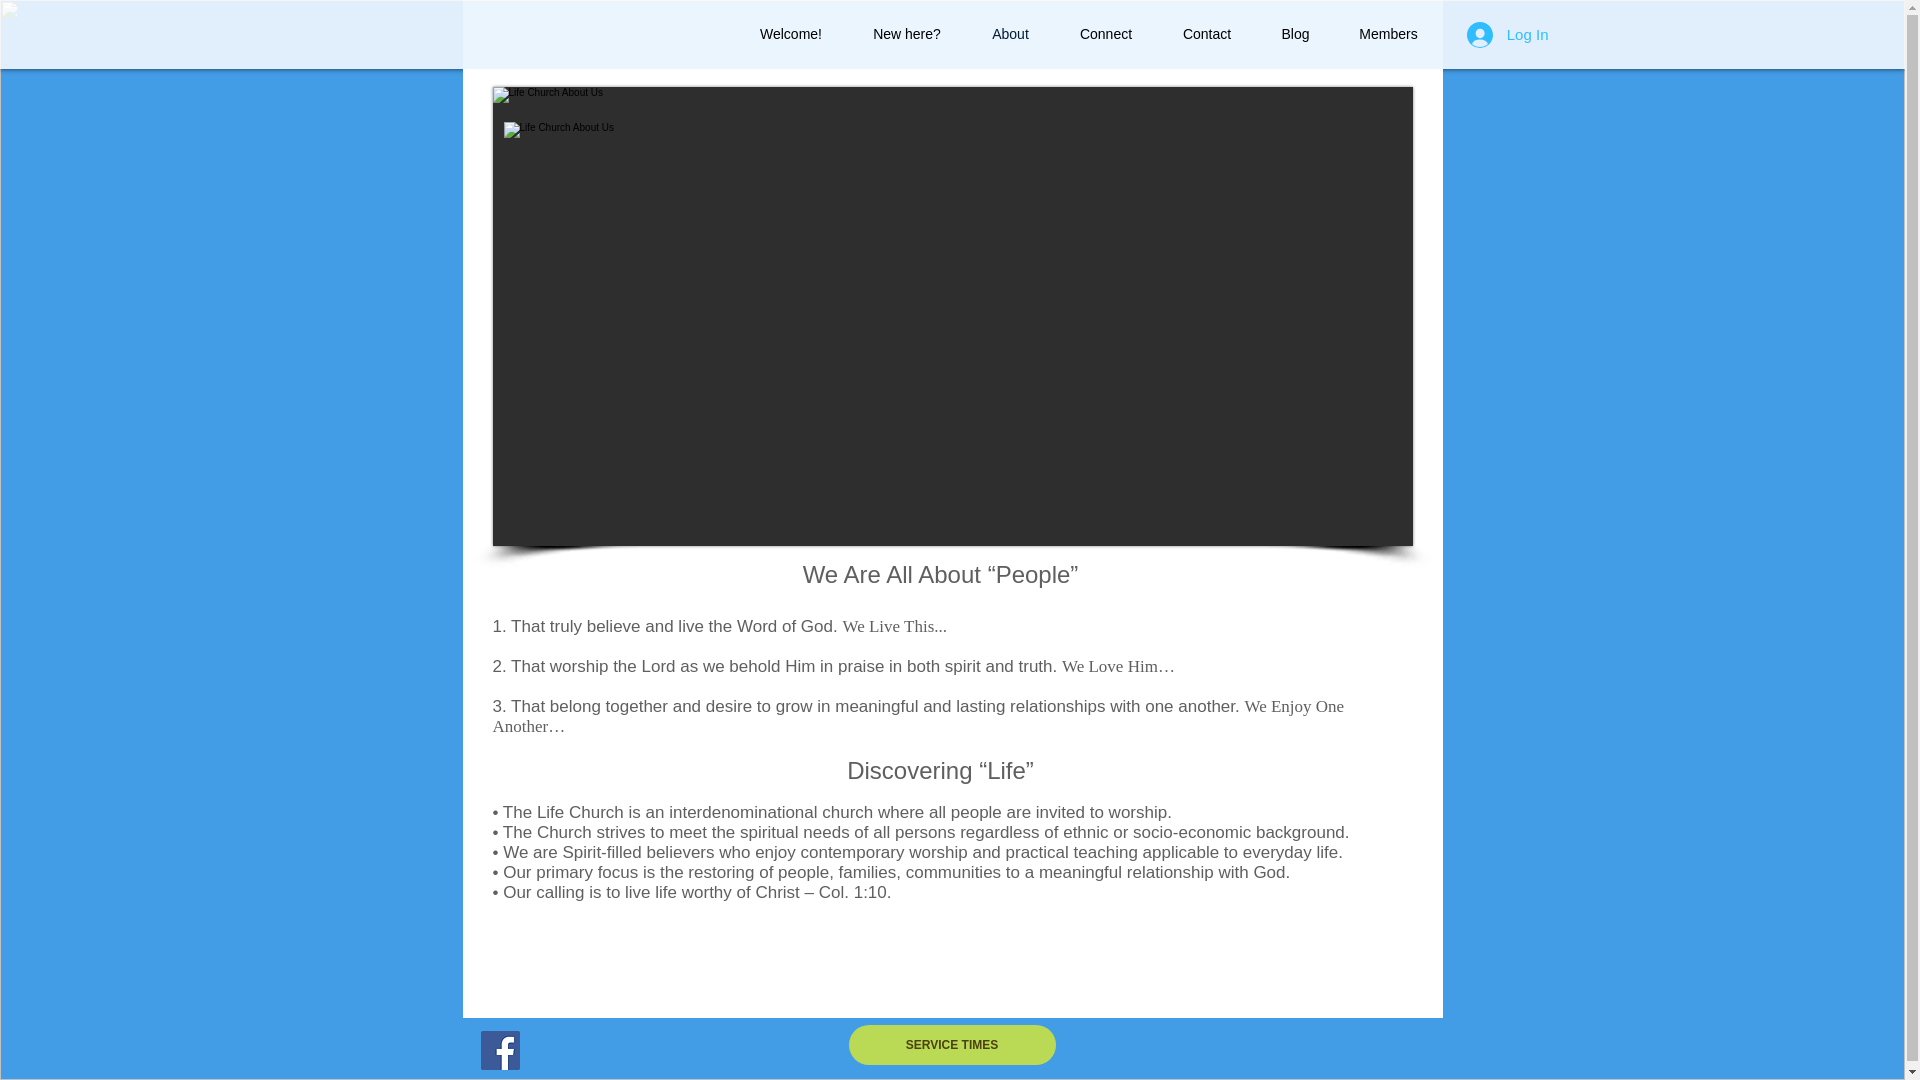  What do you see at coordinates (1207, 34) in the screenshot?
I see `Contact` at bounding box center [1207, 34].